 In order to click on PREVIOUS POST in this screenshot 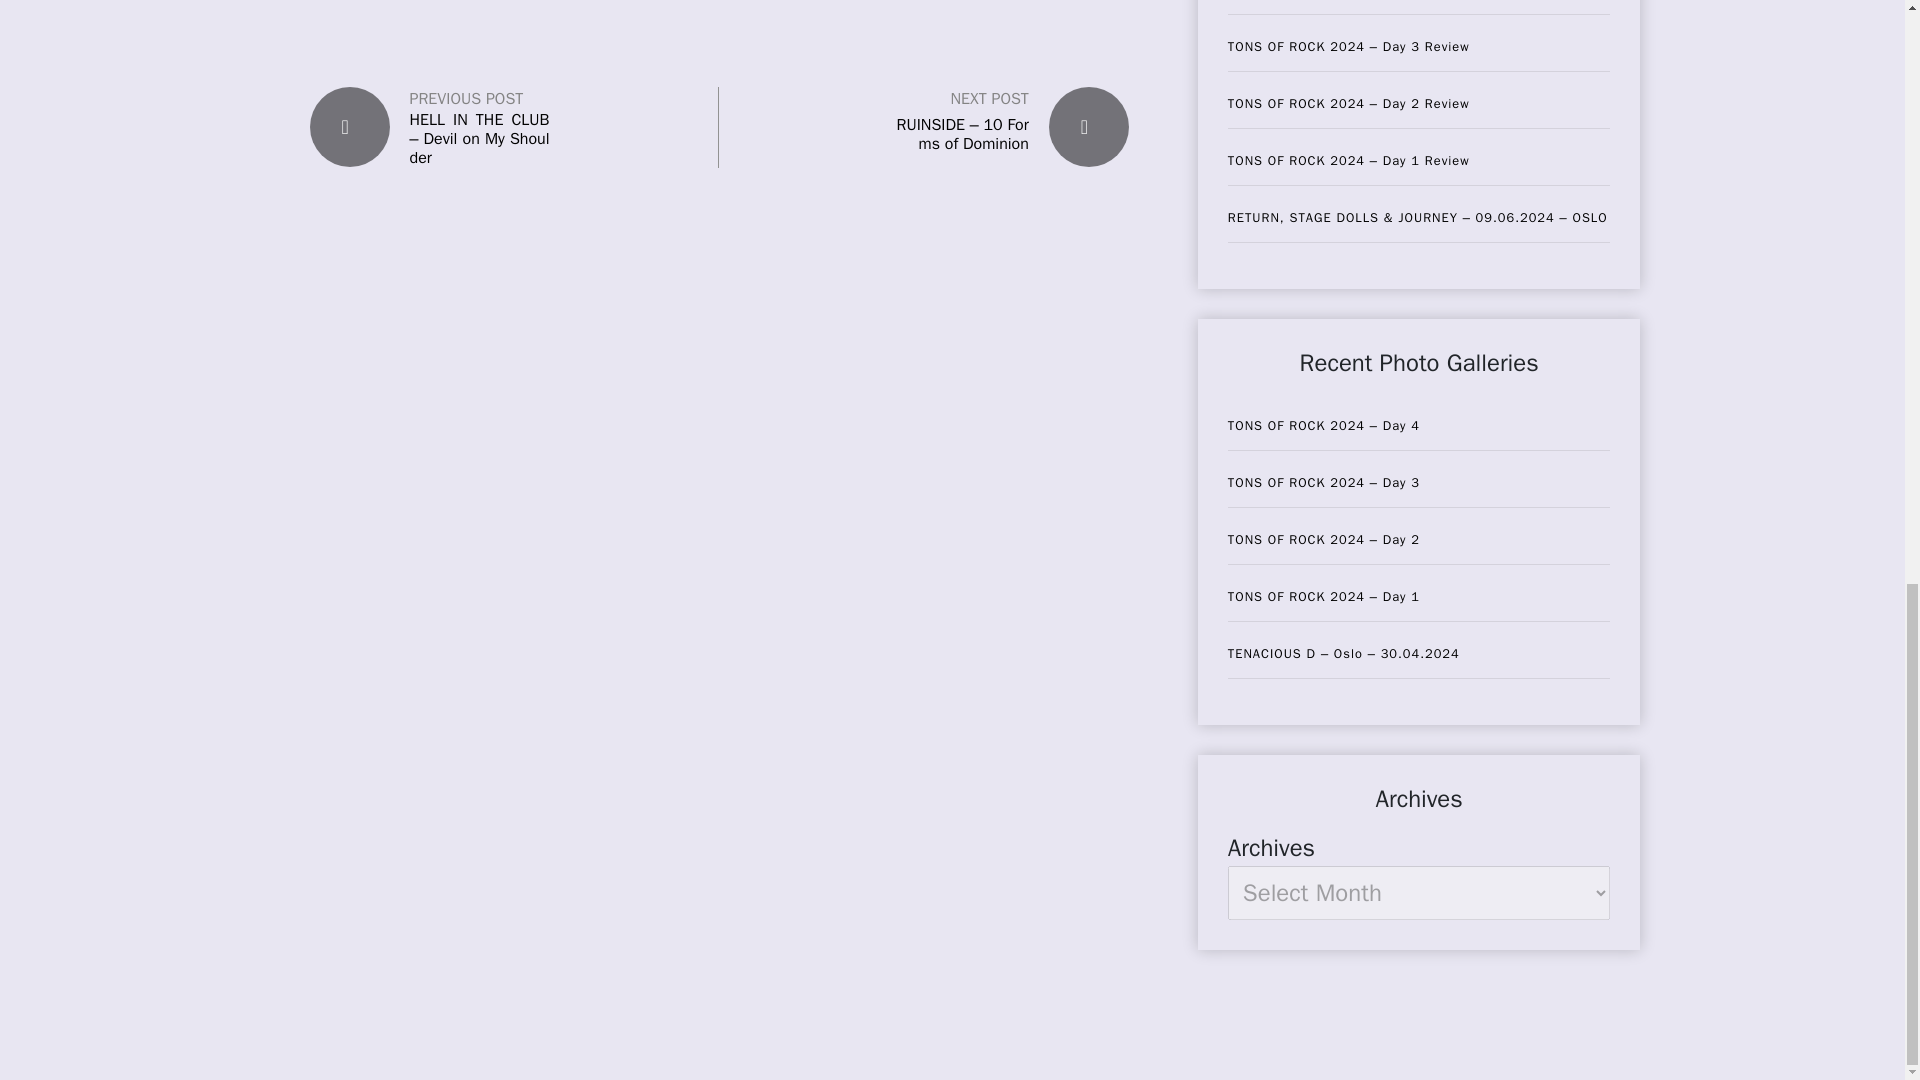, I will do `click(467, 99)`.